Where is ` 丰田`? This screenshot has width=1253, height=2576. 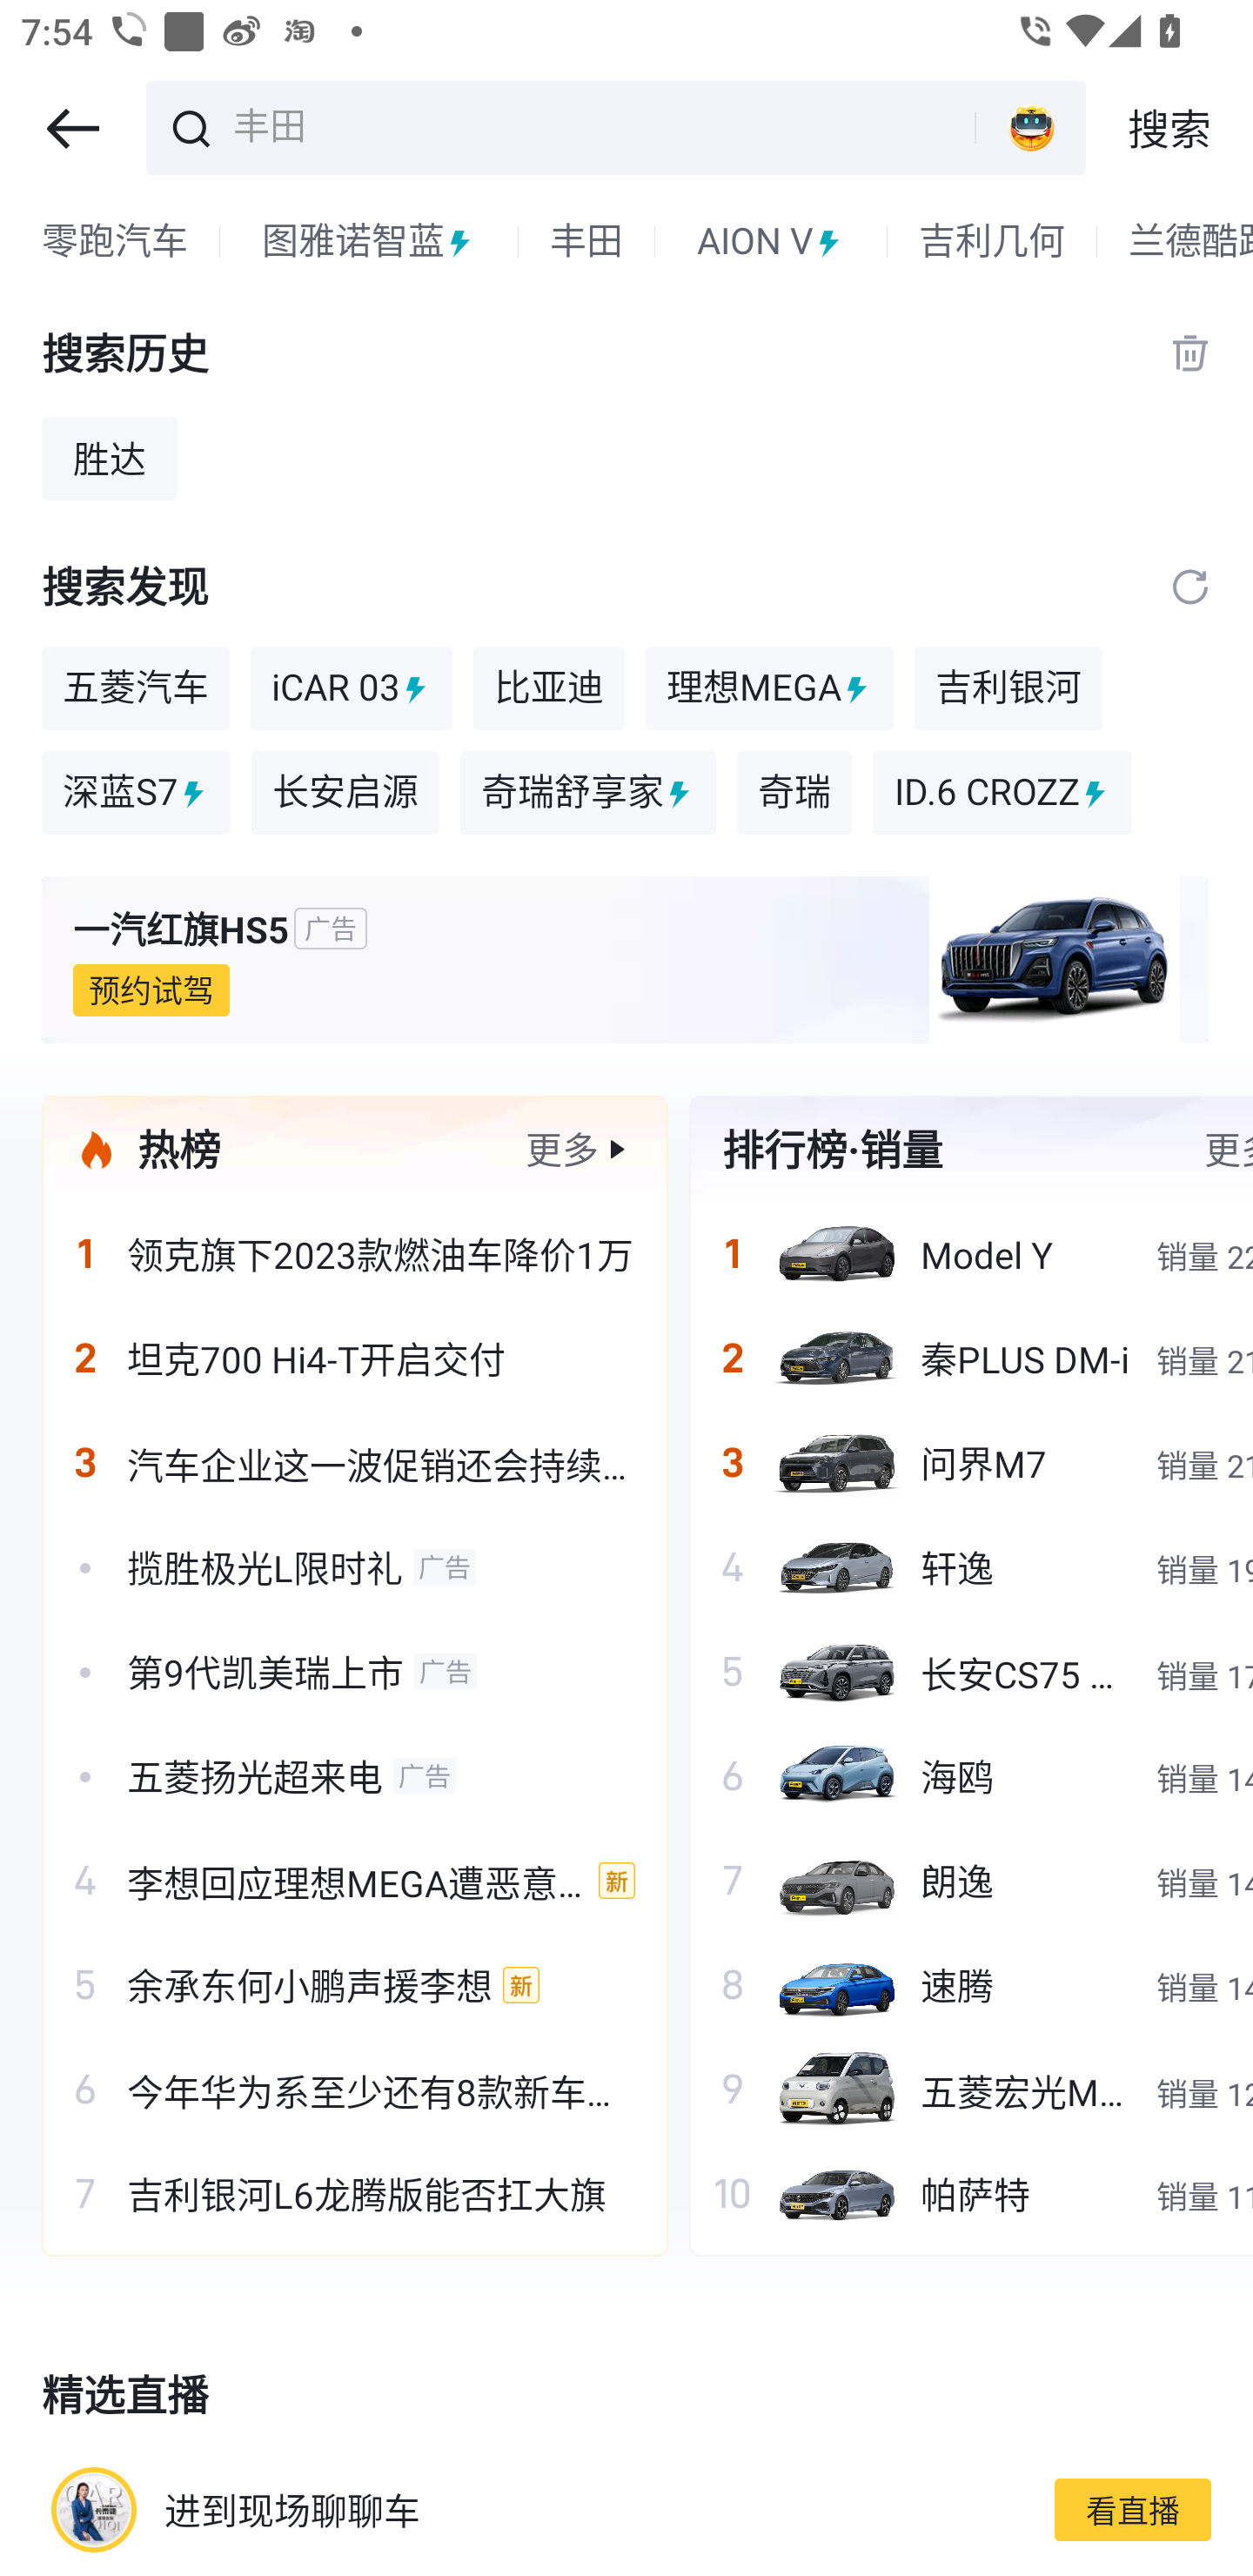
 丰田 is located at coordinates (599, 125).